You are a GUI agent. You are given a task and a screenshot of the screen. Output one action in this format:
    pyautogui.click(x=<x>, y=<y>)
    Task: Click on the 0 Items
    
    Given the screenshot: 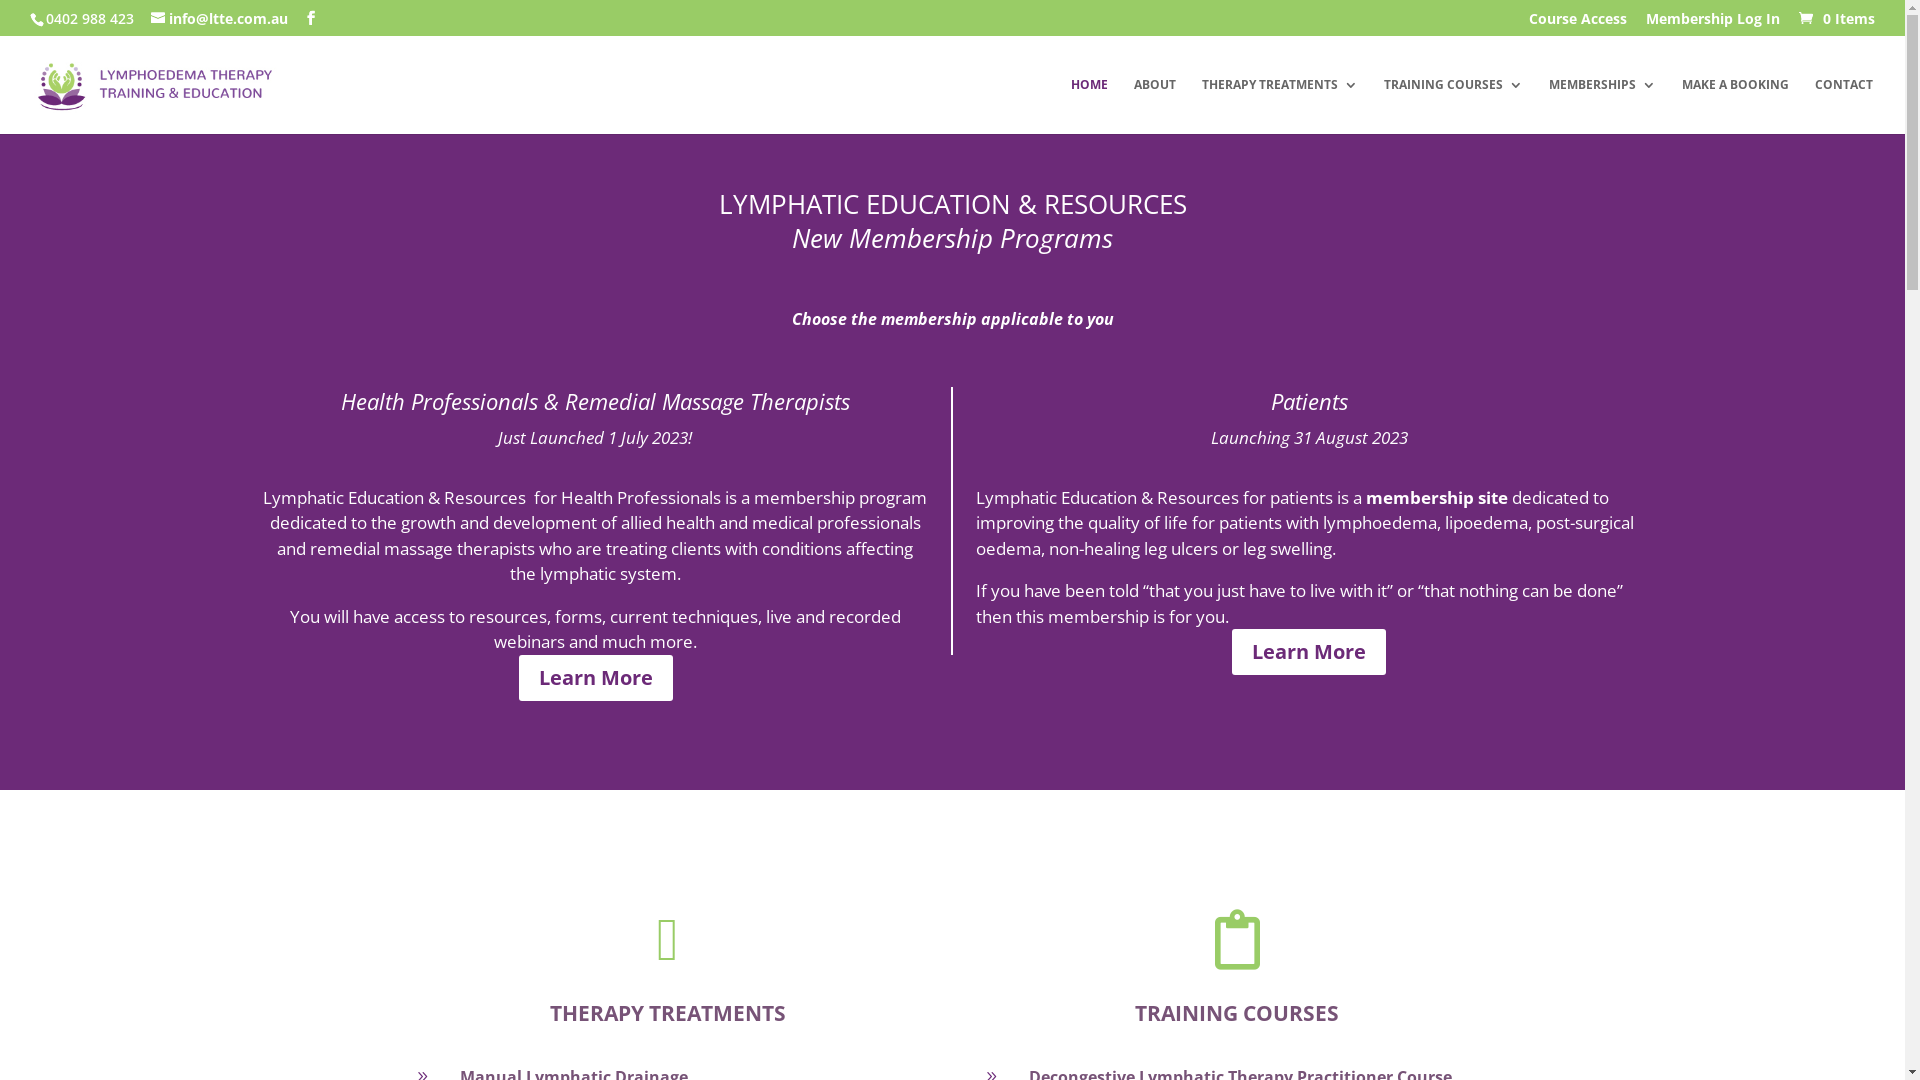 What is the action you would take?
    pyautogui.click(x=1835, y=18)
    